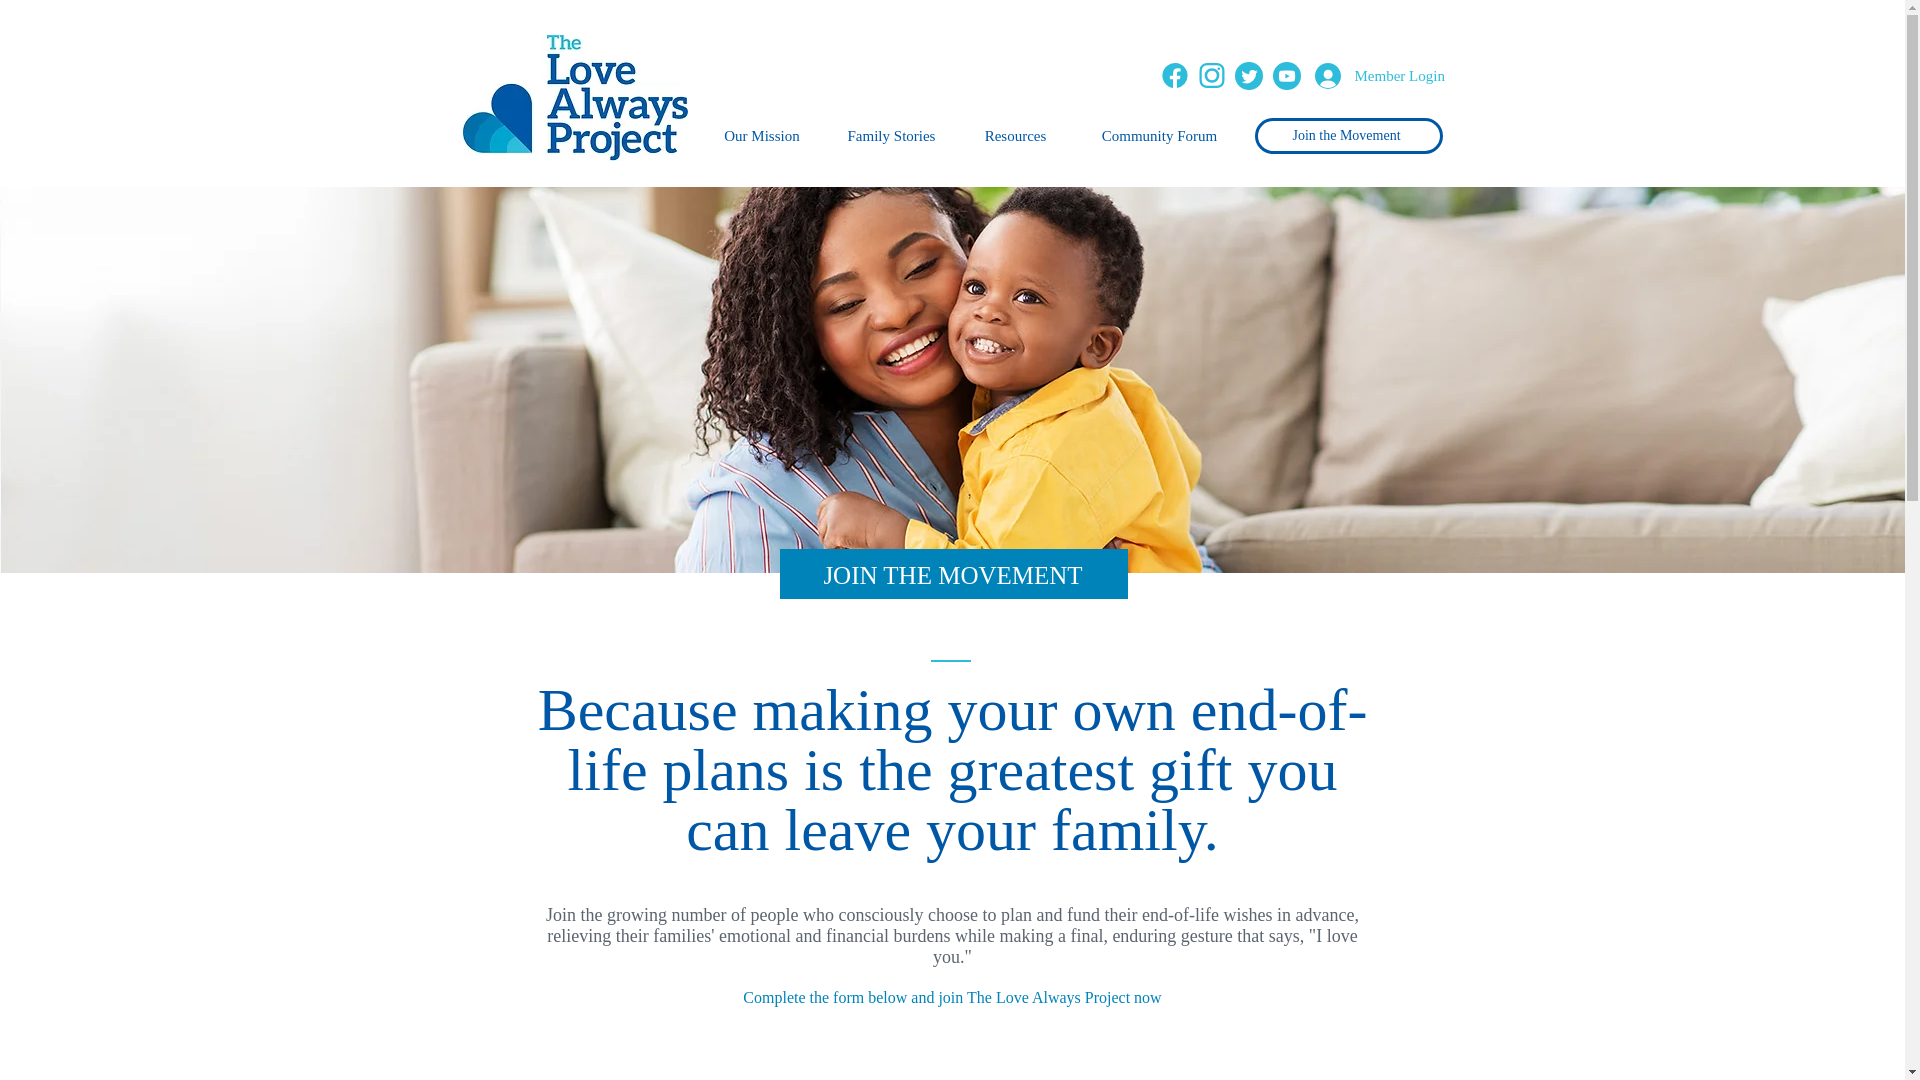  I want to click on JOIN THE MOVEMENT, so click(952, 574).